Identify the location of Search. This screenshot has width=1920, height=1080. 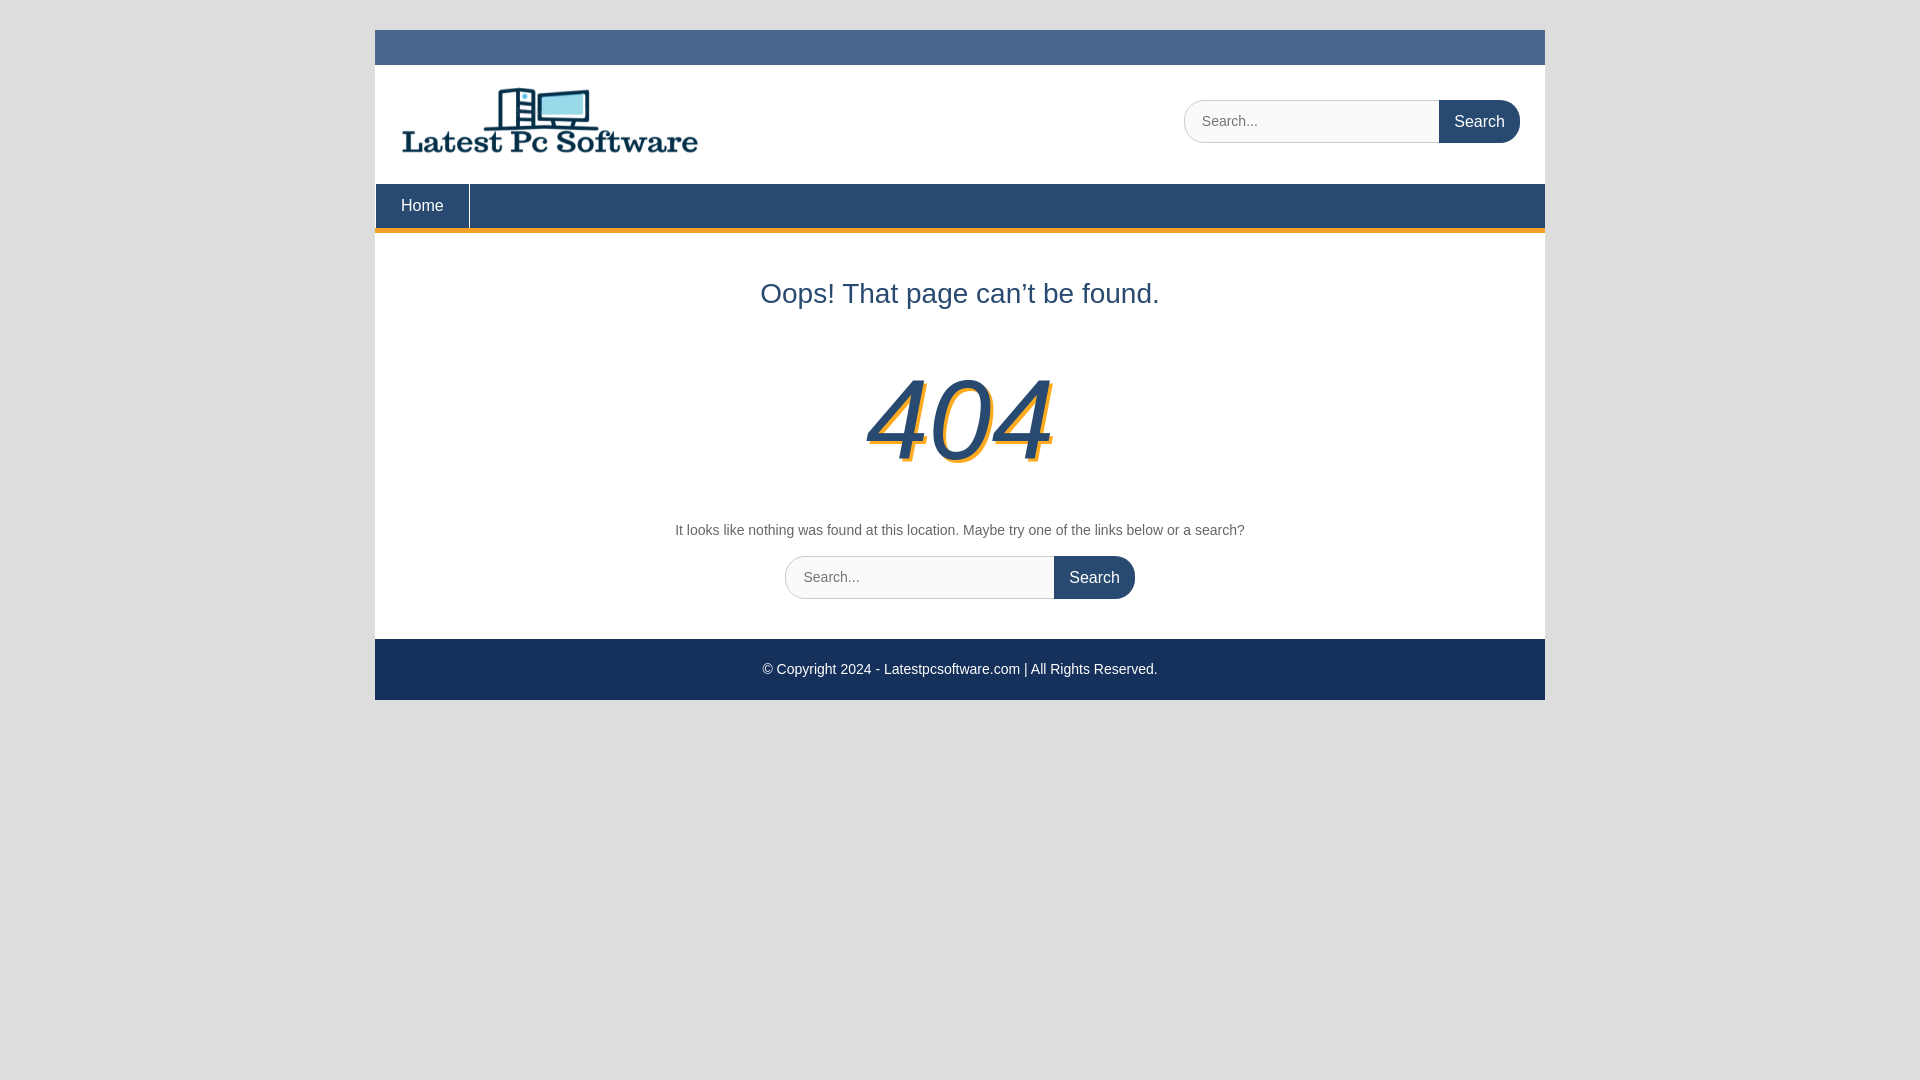
(1094, 578).